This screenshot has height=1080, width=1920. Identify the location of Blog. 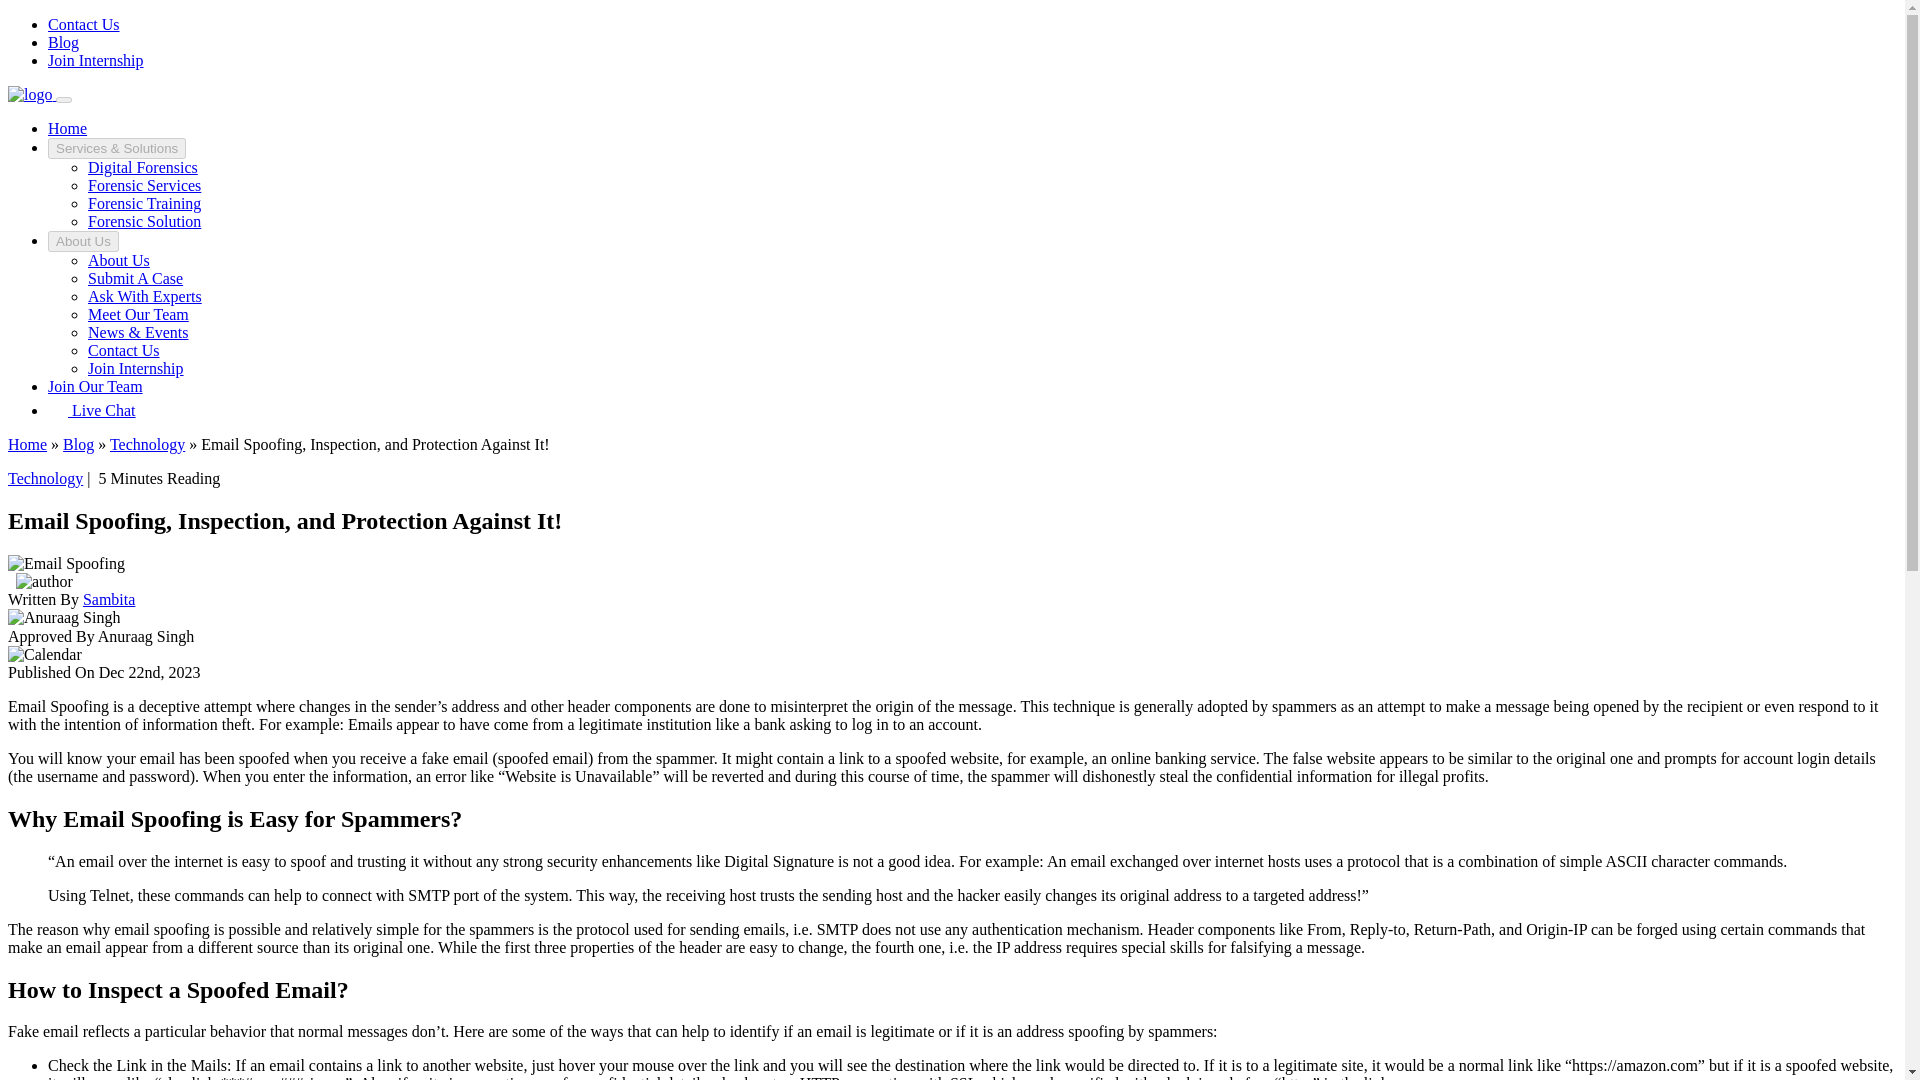
(63, 42).